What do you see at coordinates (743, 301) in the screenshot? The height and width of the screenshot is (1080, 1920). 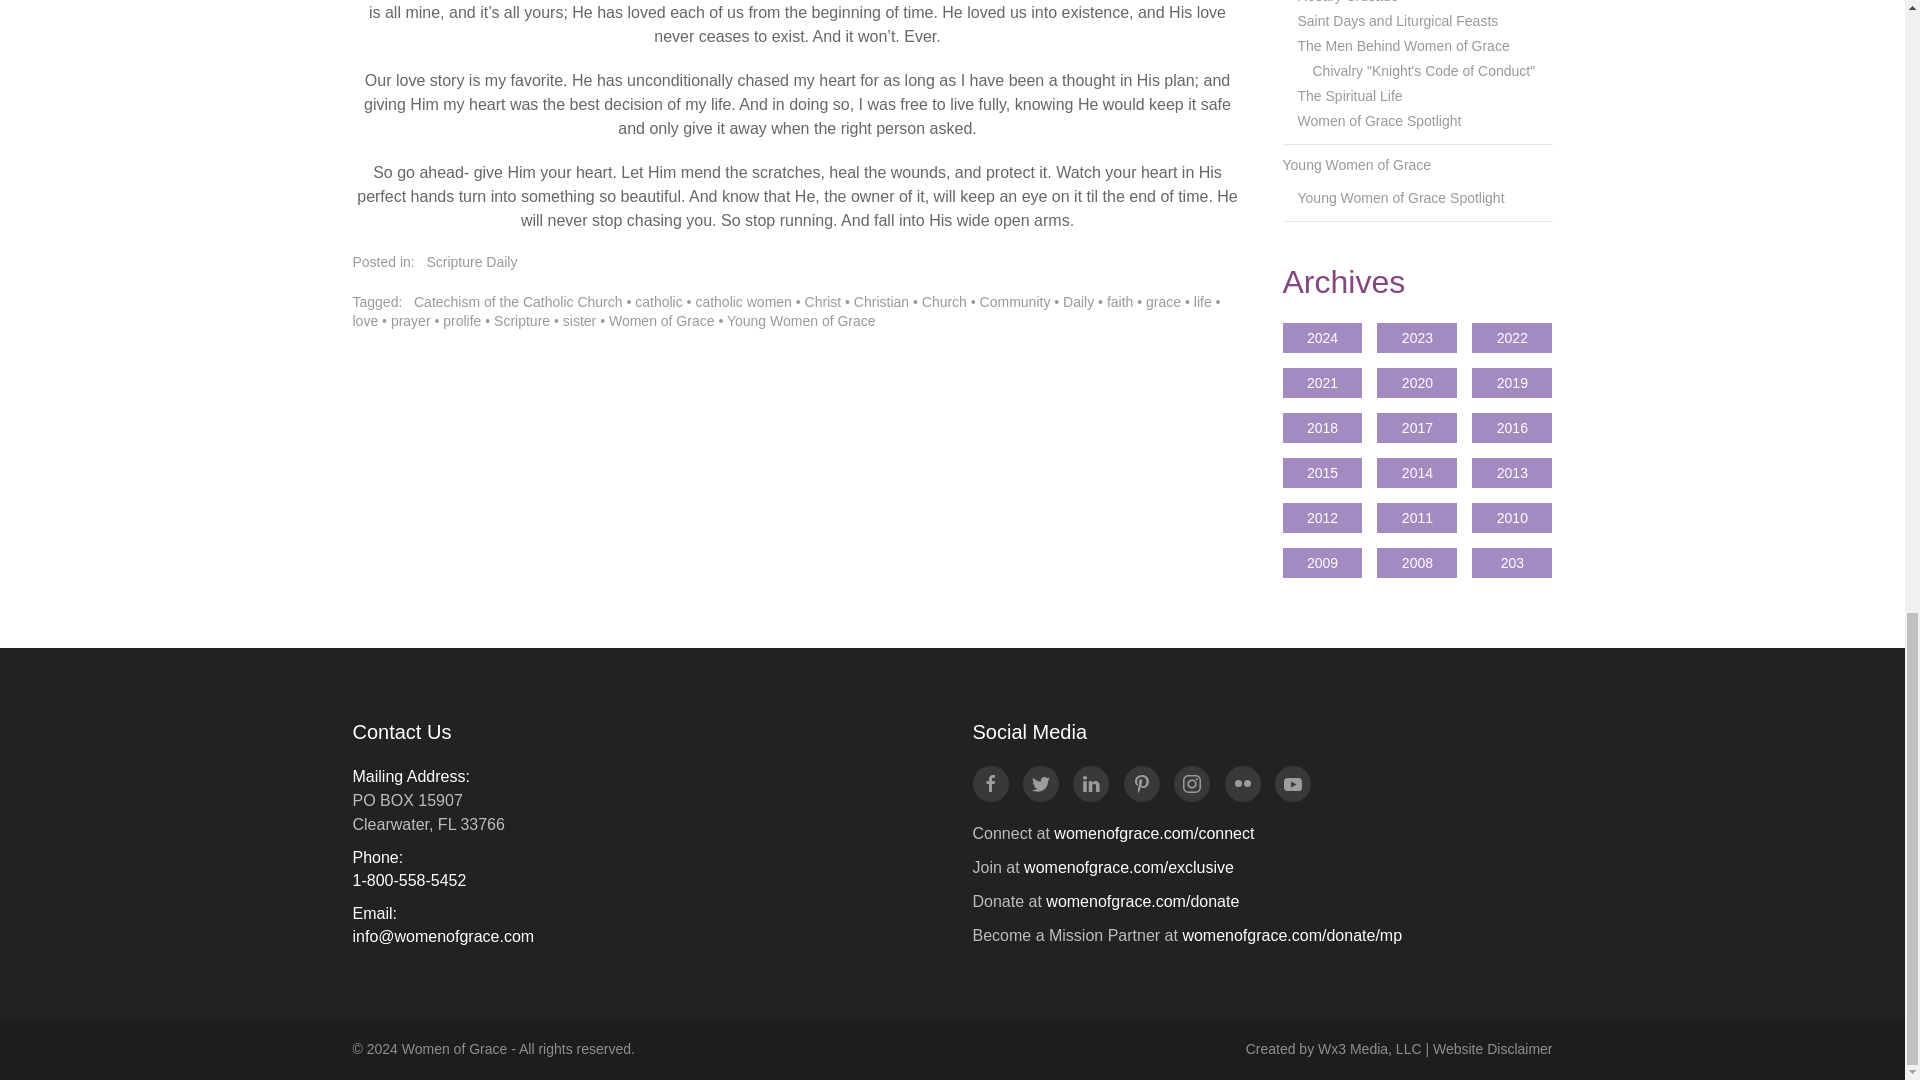 I see `catholic women` at bounding box center [743, 301].